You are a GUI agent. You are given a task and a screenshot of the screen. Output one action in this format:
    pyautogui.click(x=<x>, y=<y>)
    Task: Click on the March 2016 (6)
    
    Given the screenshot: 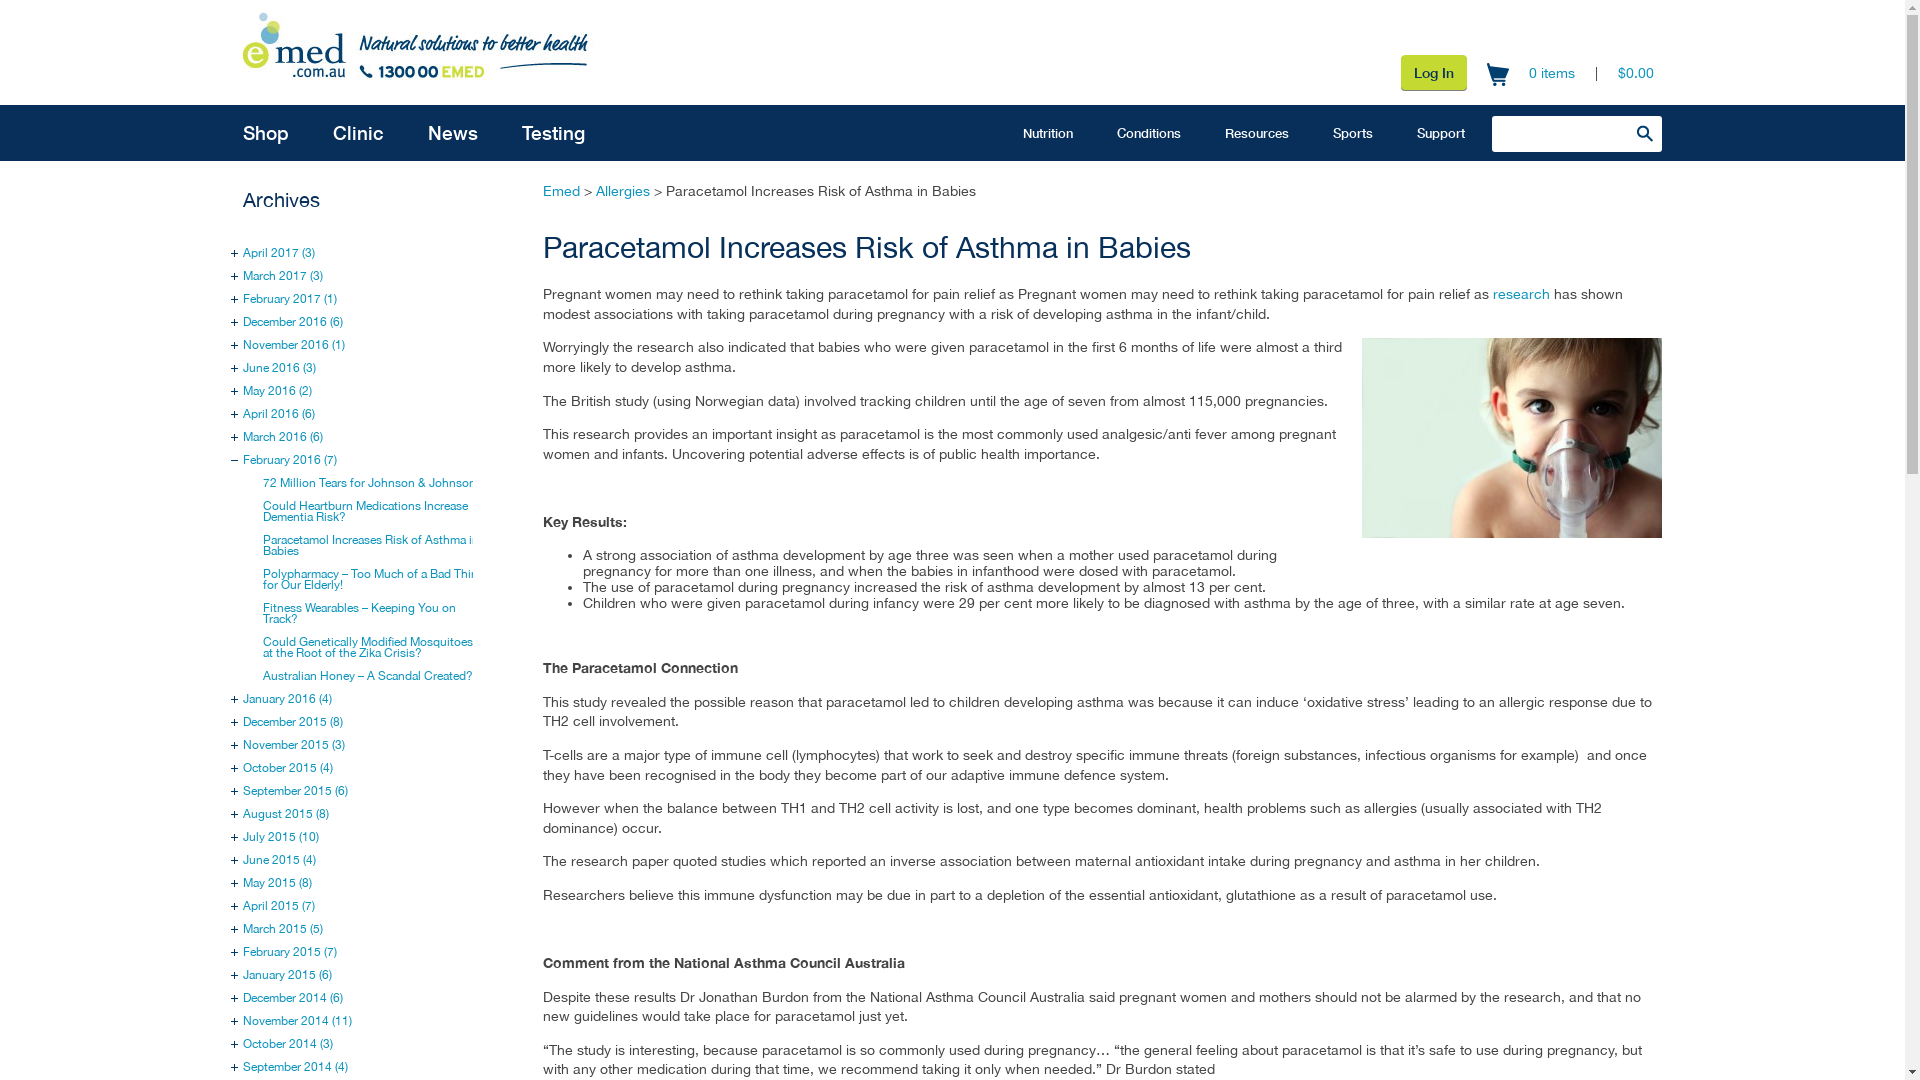 What is the action you would take?
    pyautogui.click(x=283, y=437)
    